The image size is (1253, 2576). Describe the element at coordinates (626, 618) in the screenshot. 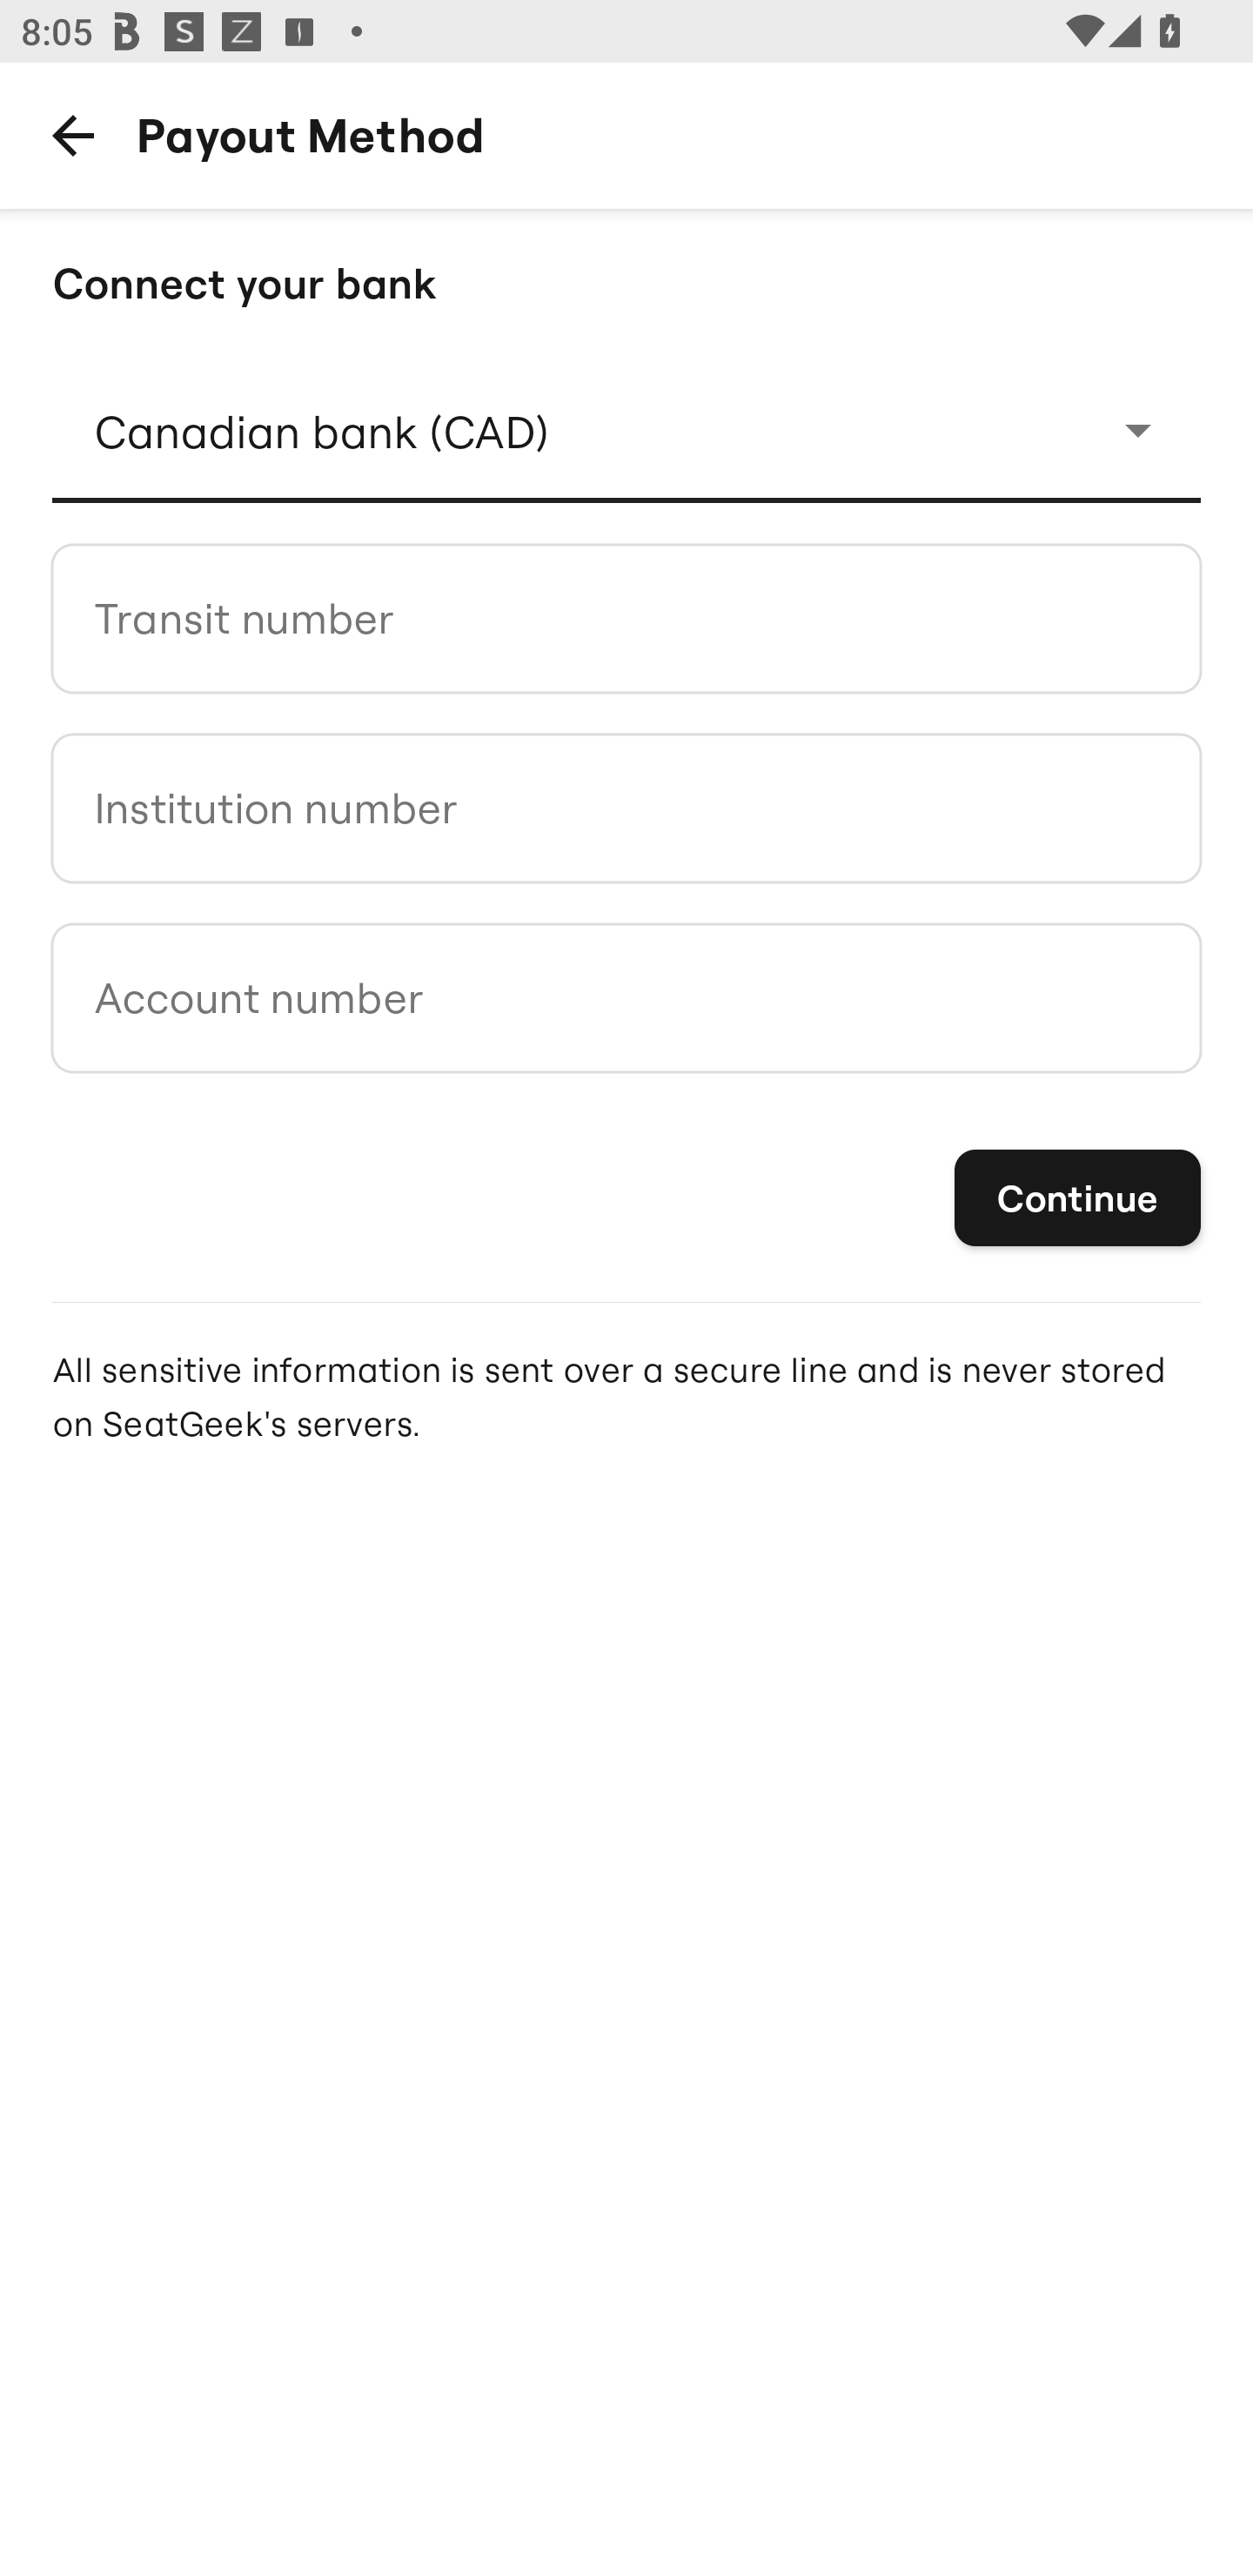

I see `Transit number` at that location.